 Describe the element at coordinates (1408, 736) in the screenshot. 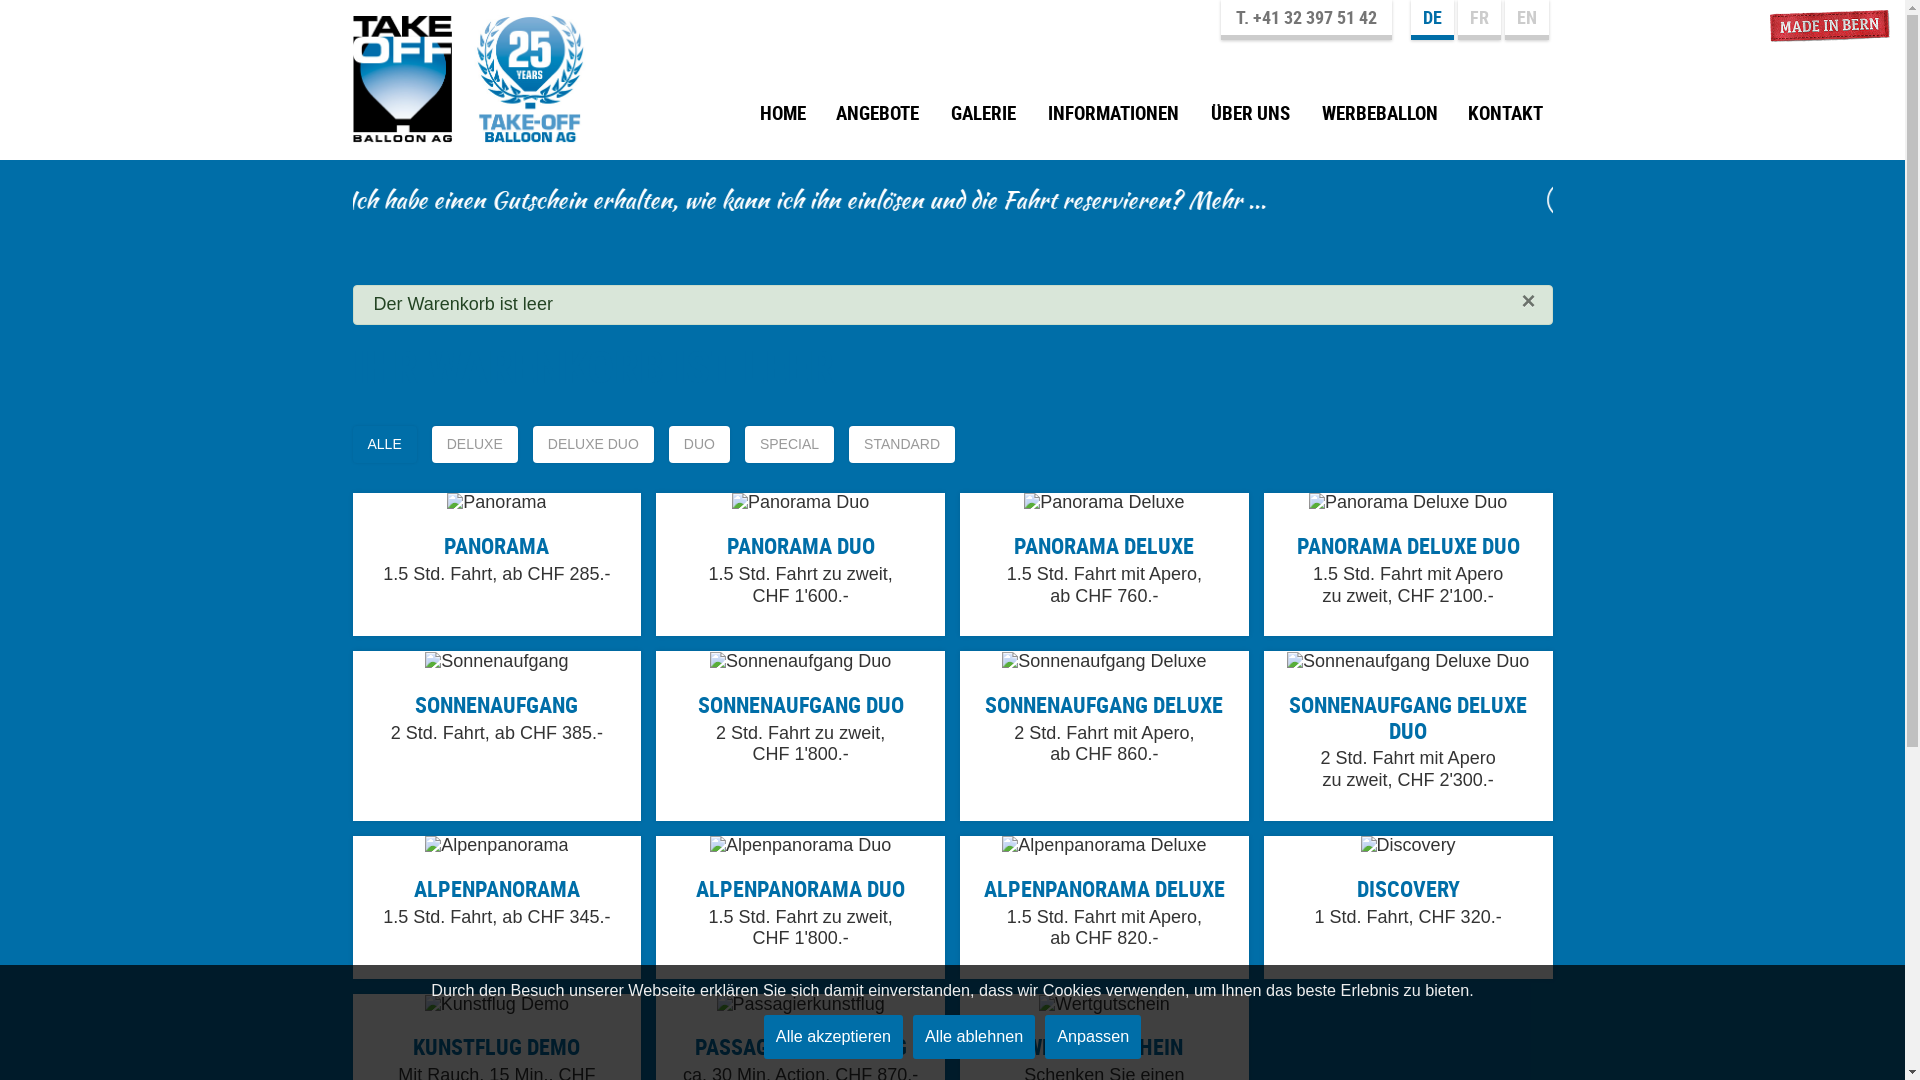

I see `Sonnenaufgang Deluxe Duo` at that location.